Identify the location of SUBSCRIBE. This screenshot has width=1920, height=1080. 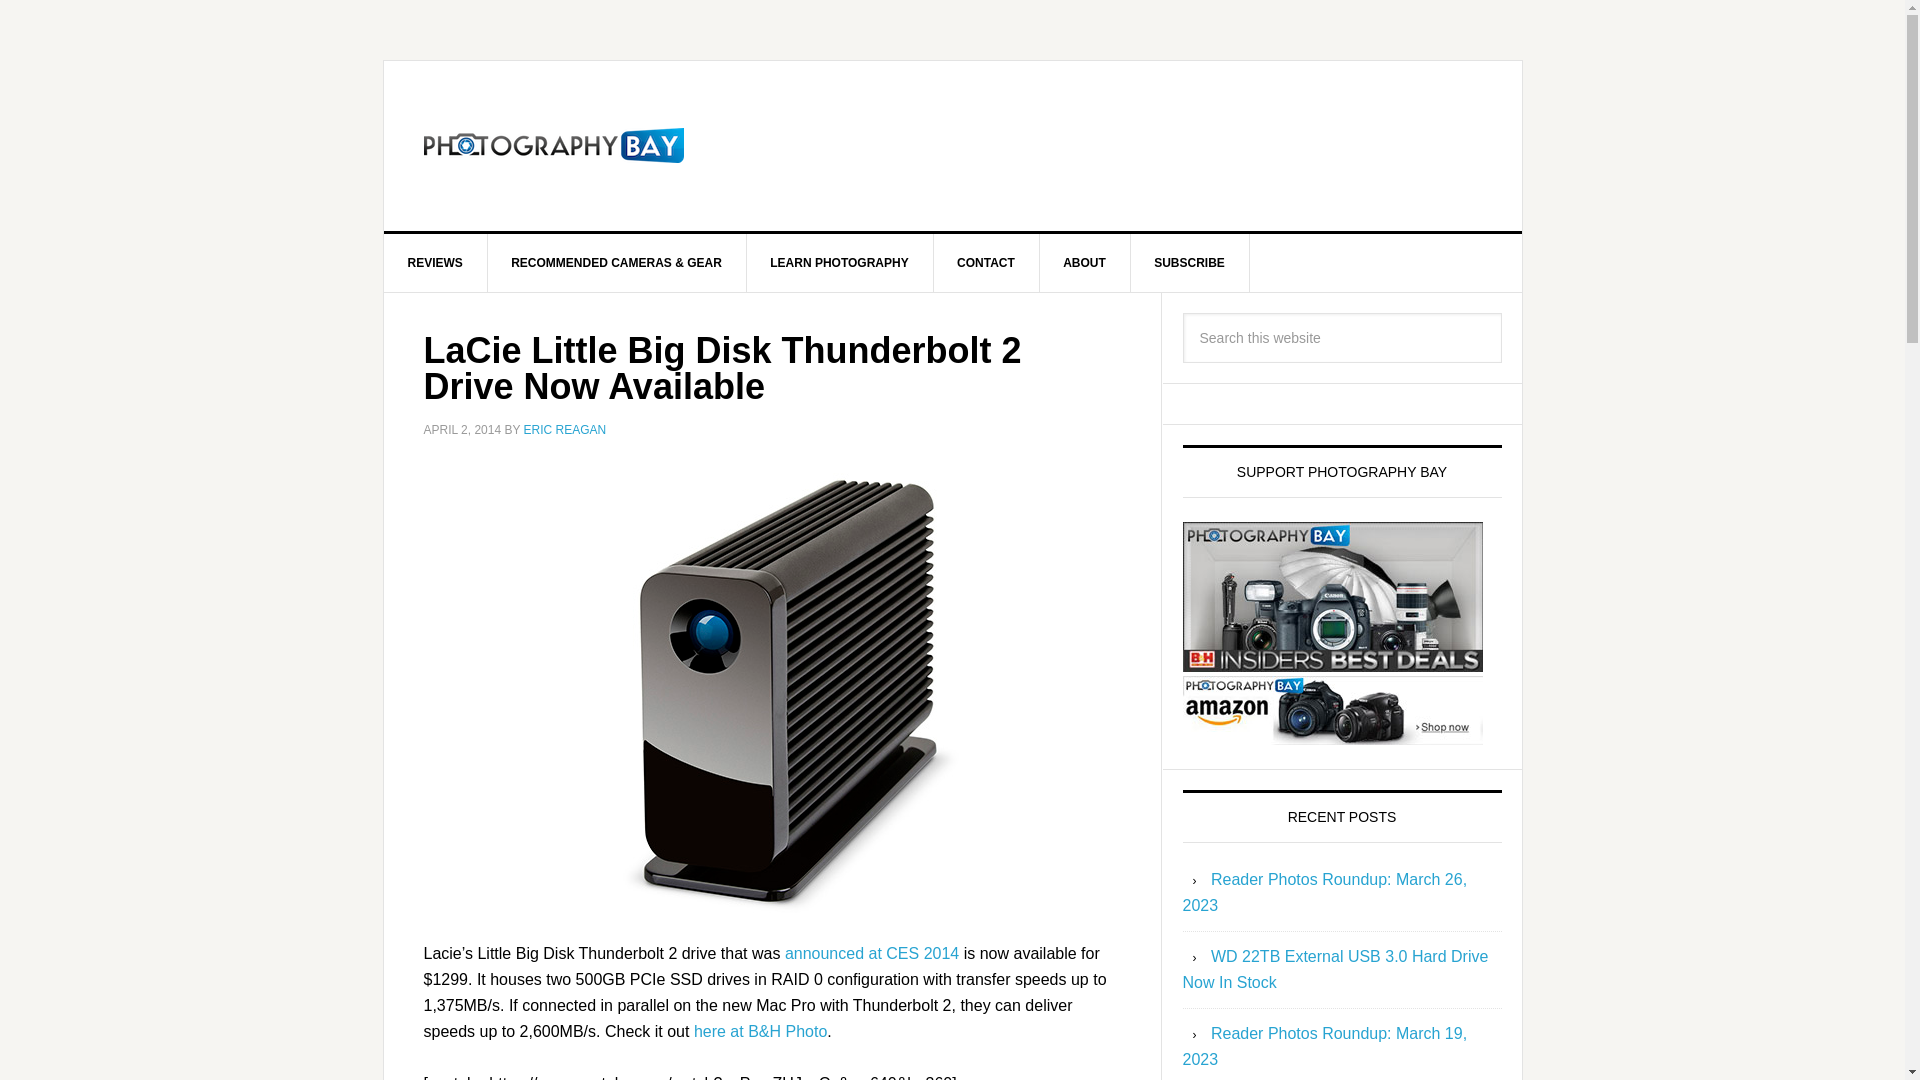
(1190, 262).